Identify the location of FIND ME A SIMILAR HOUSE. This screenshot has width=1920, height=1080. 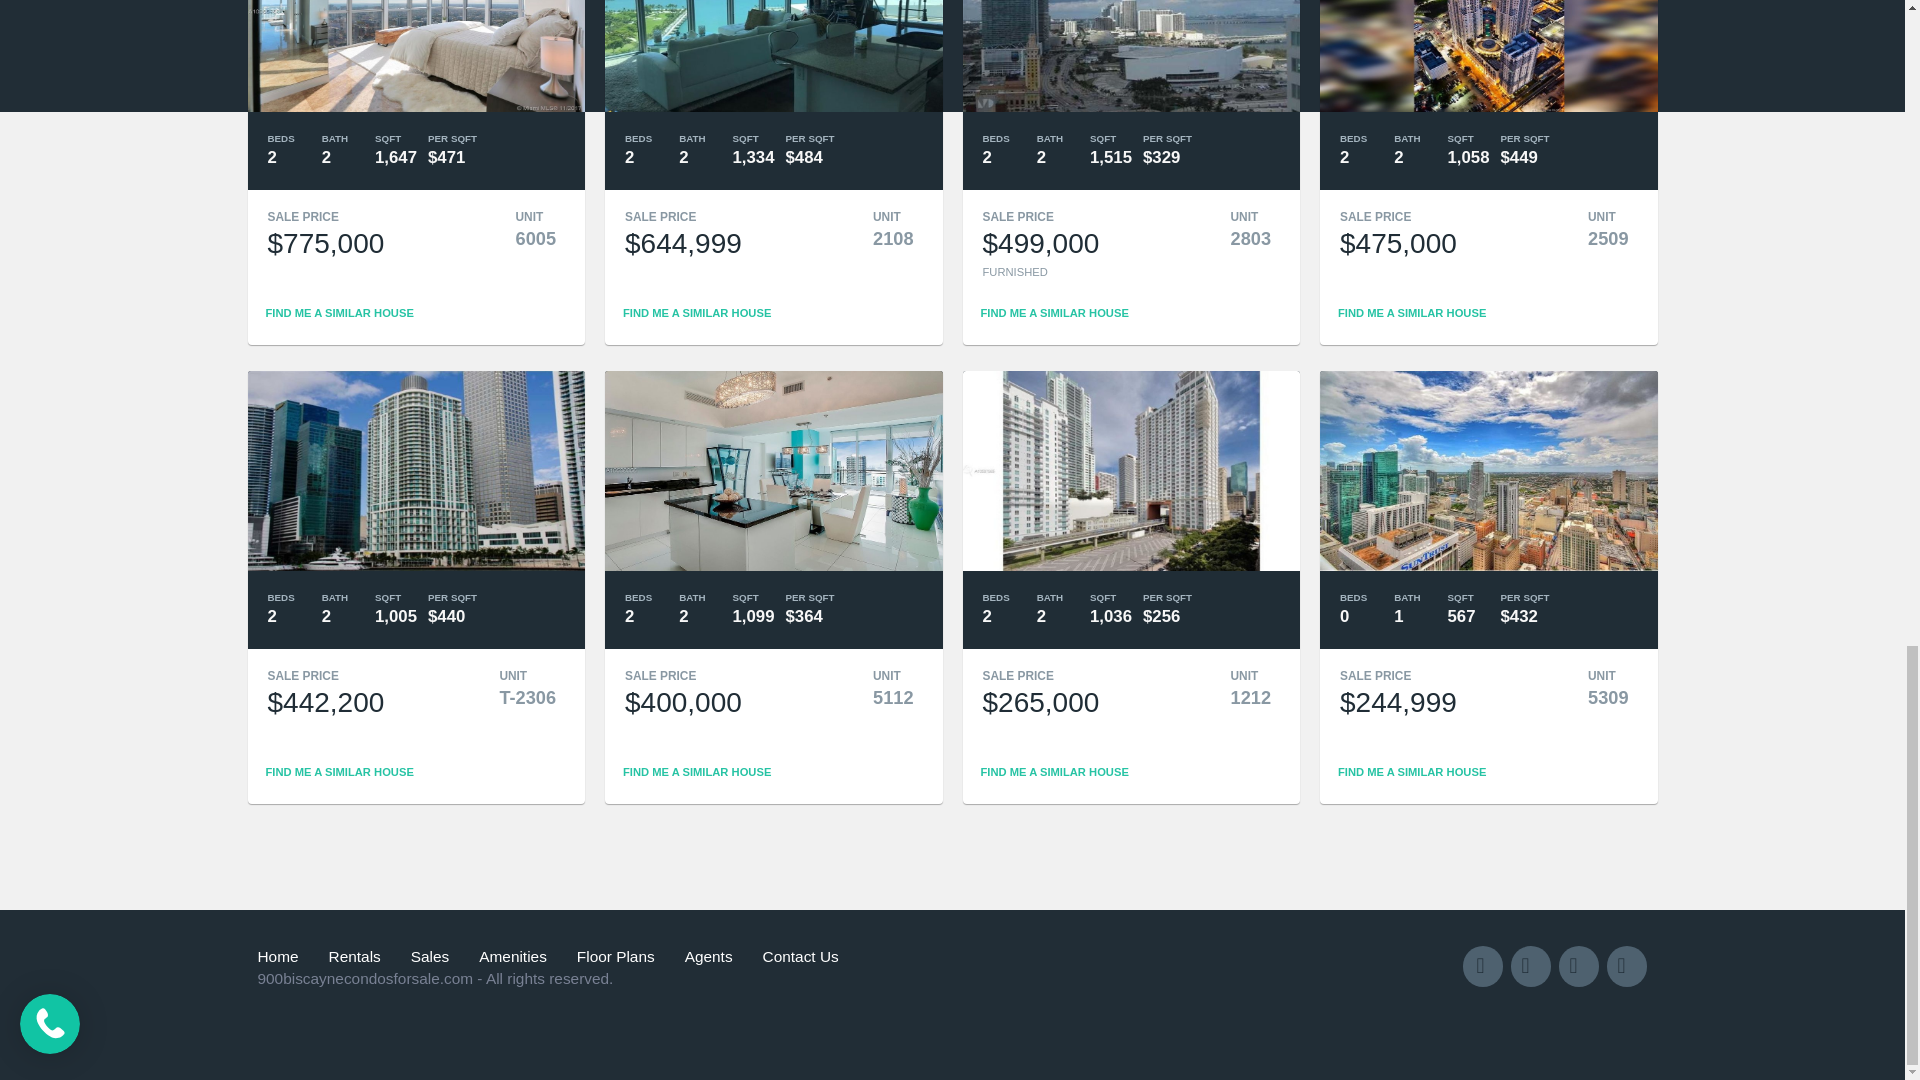
(340, 771).